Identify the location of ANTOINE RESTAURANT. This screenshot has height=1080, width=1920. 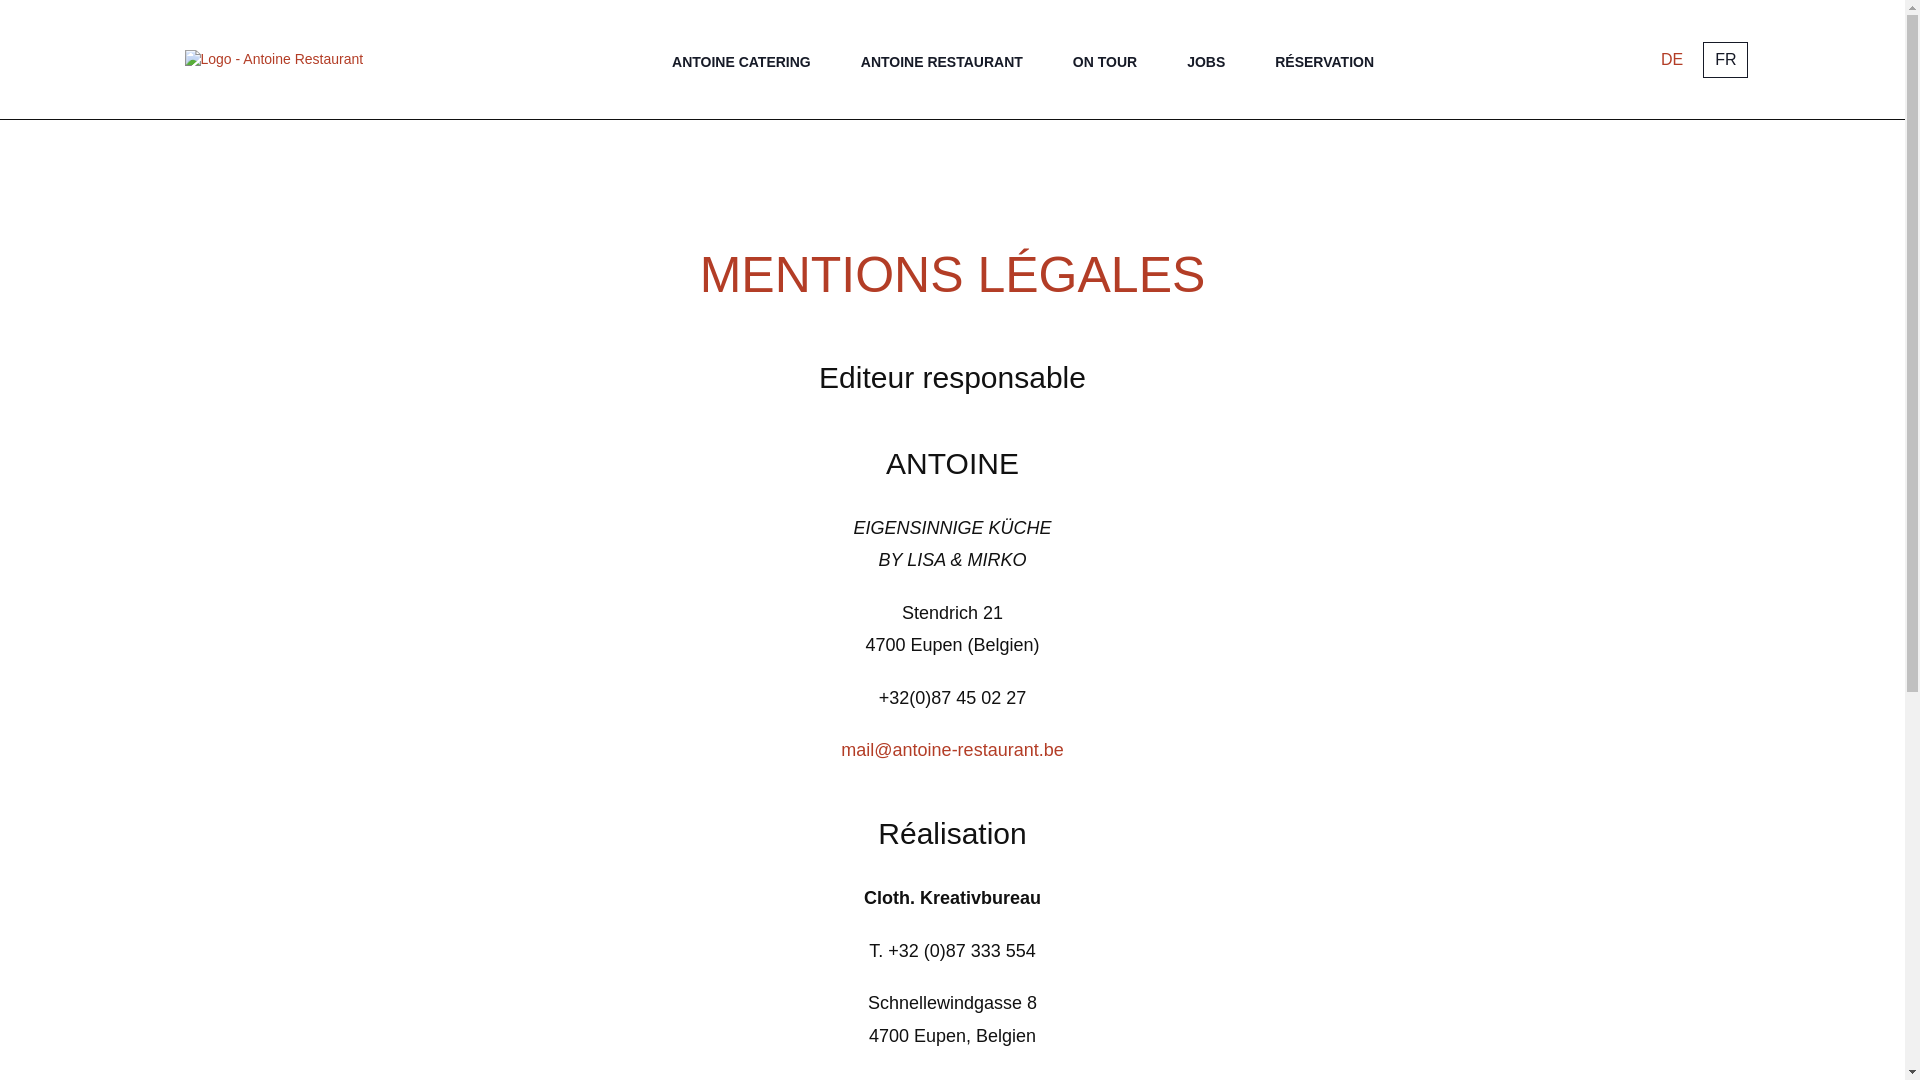
(942, 63).